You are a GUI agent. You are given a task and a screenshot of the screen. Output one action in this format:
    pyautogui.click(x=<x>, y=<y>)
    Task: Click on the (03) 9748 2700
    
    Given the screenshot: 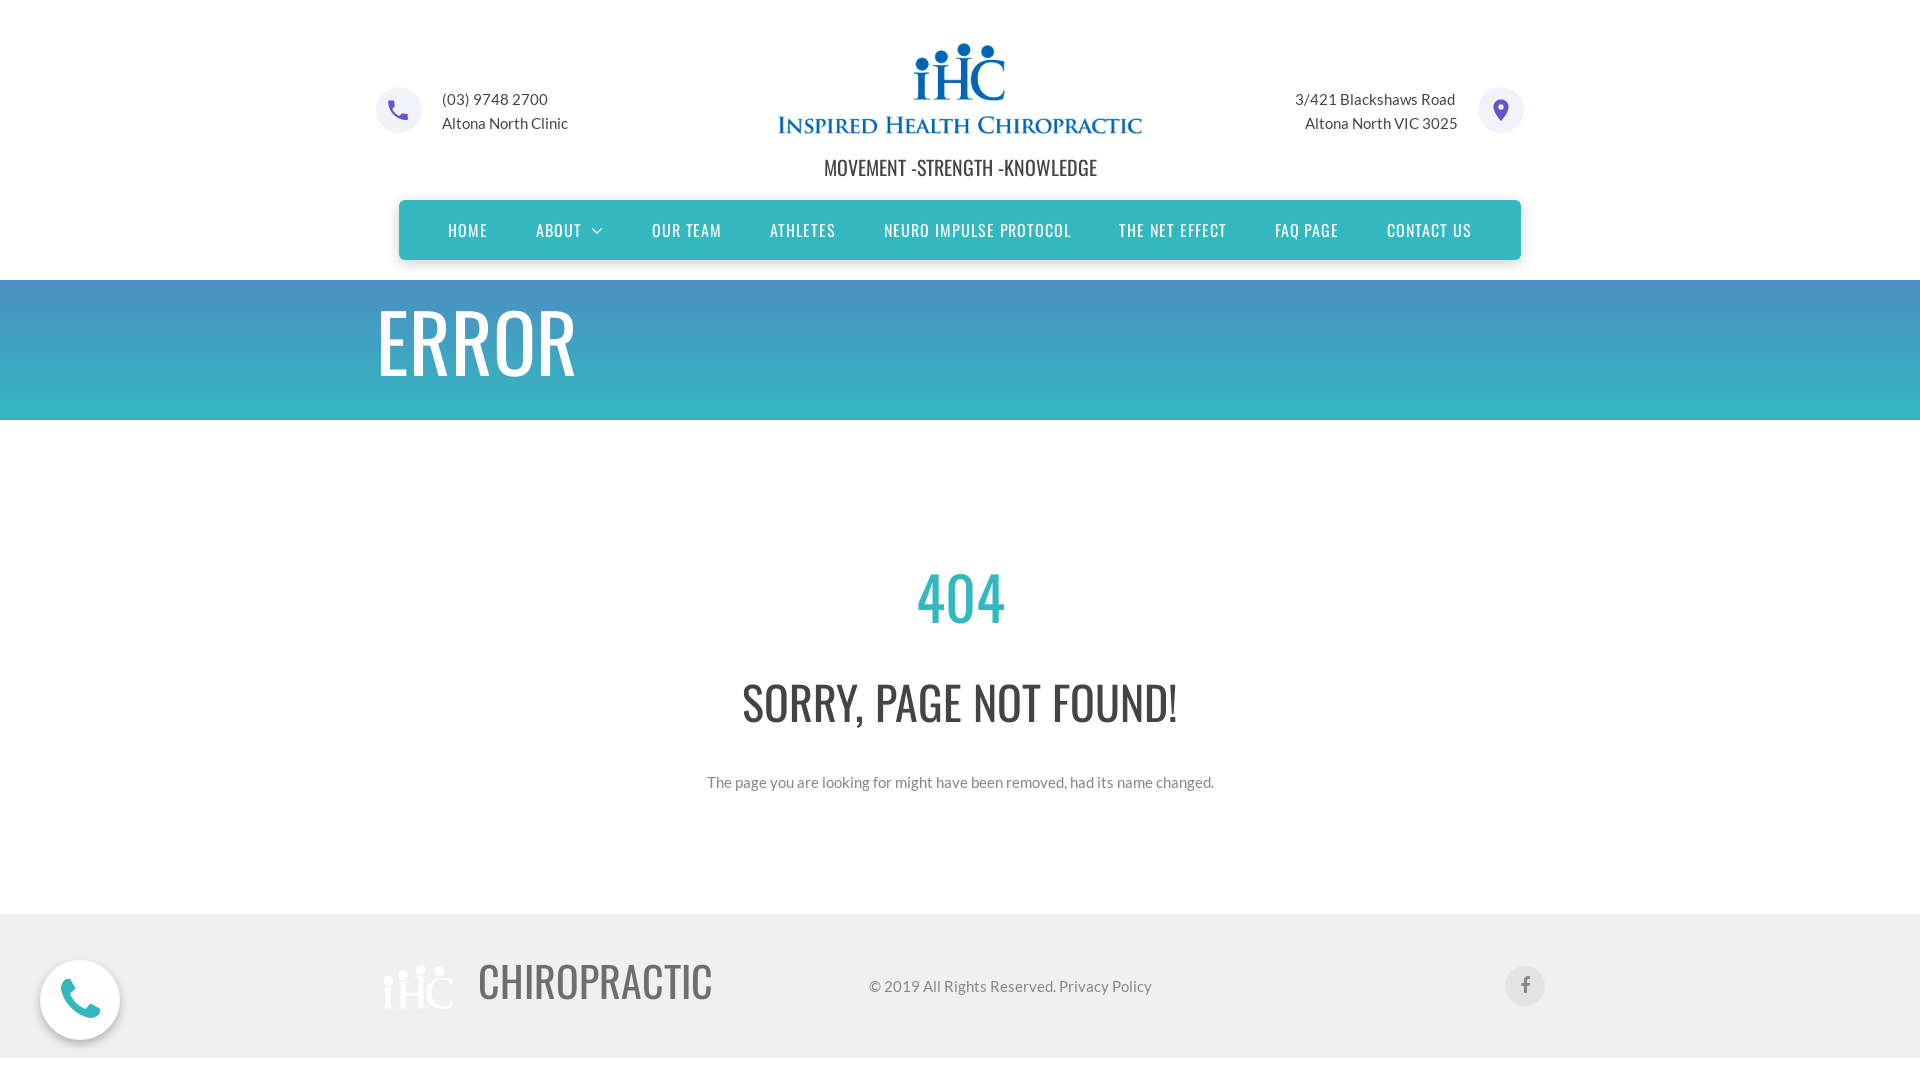 What is the action you would take?
    pyautogui.click(x=495, y=99)
    